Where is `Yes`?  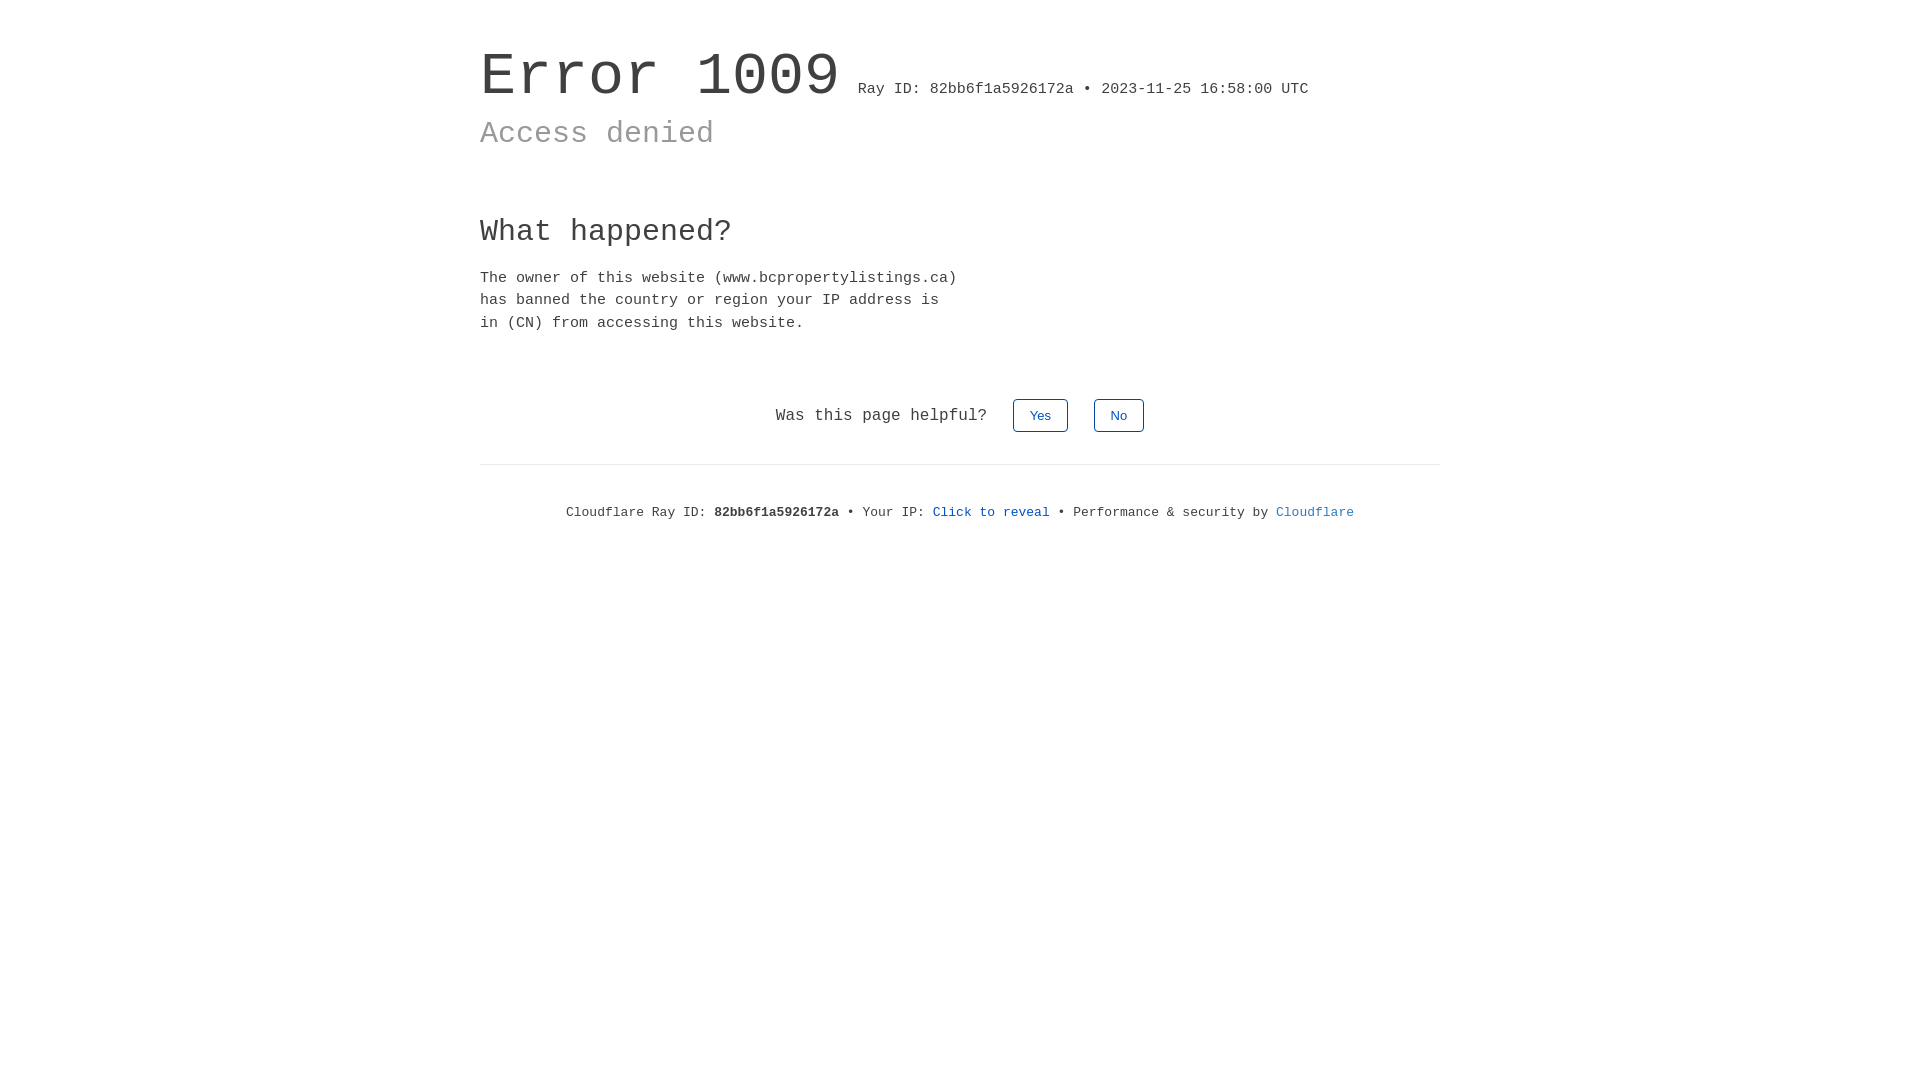 Yes is located at coordinates (1040, 416).